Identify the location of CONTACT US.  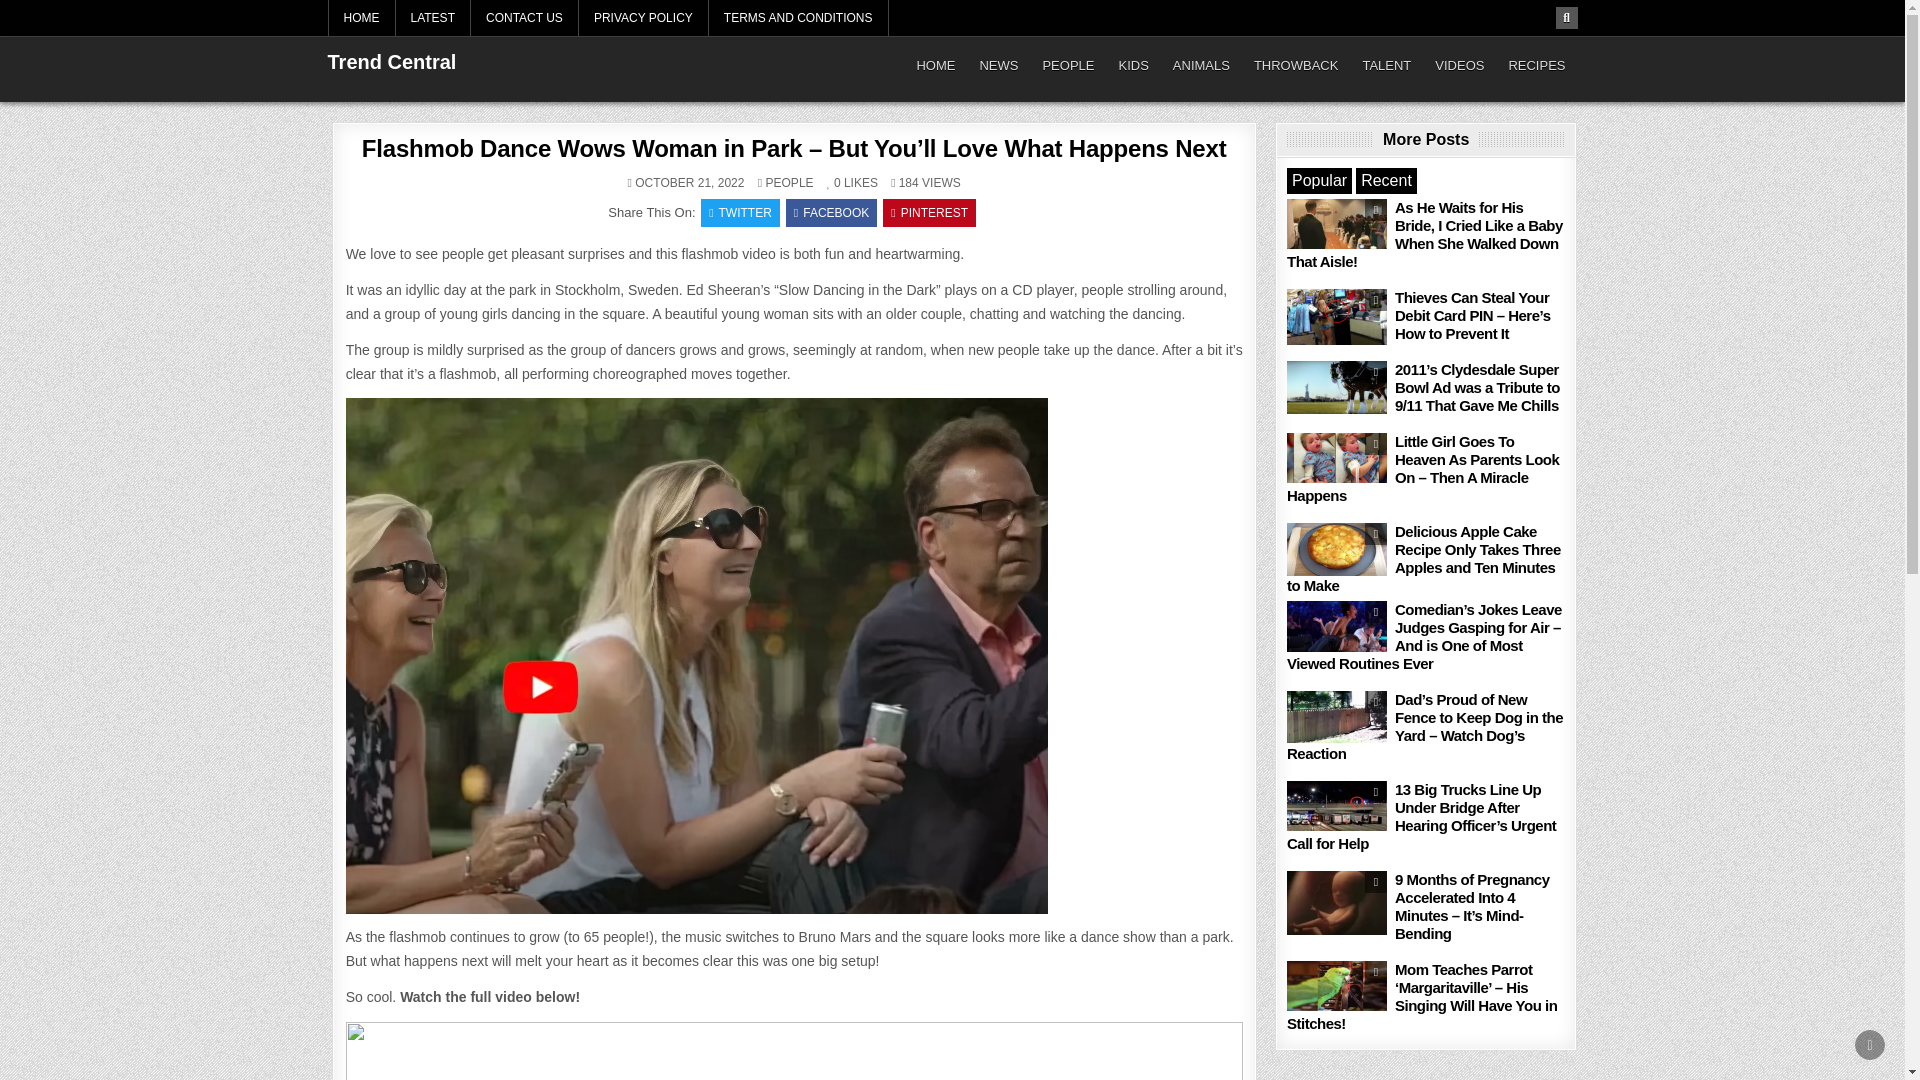
(524, 18).